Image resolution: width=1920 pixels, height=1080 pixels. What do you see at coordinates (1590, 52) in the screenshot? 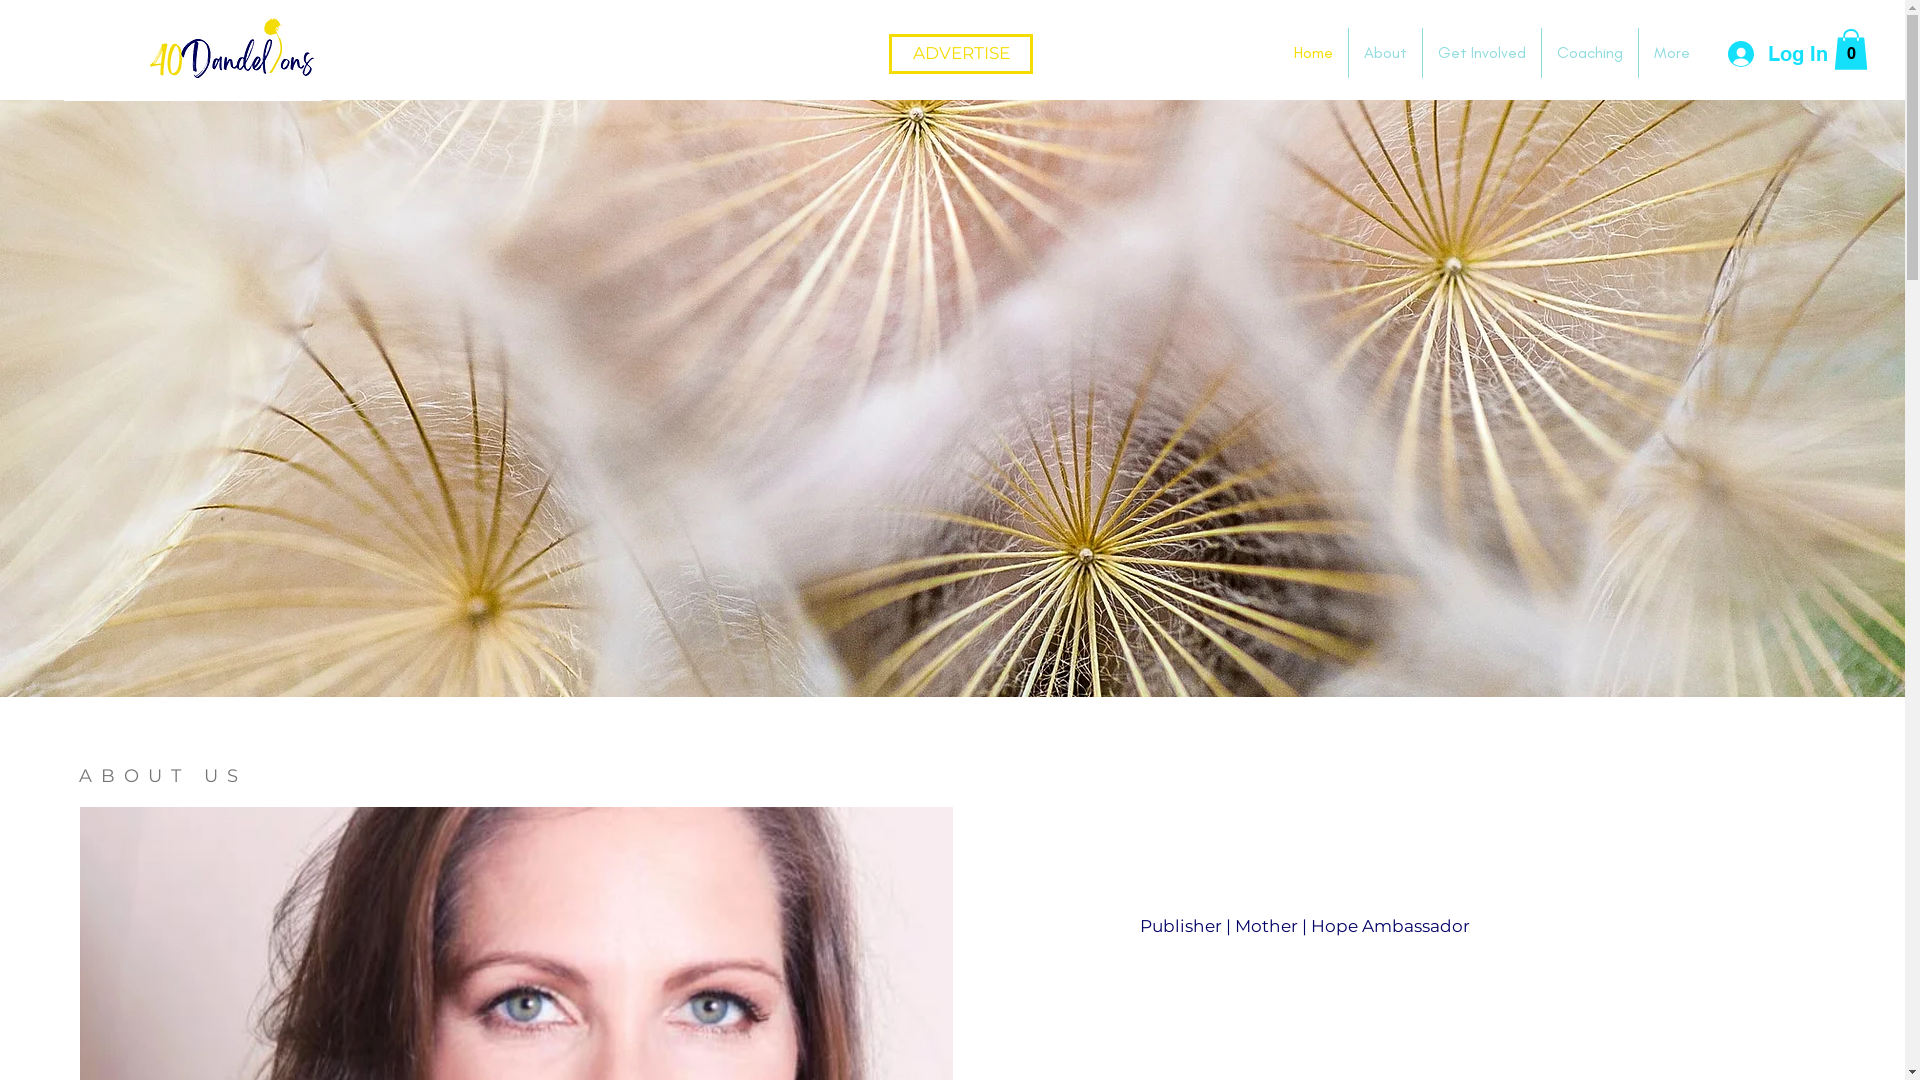
I see `Coaching` at bounding box center [1590, 52].